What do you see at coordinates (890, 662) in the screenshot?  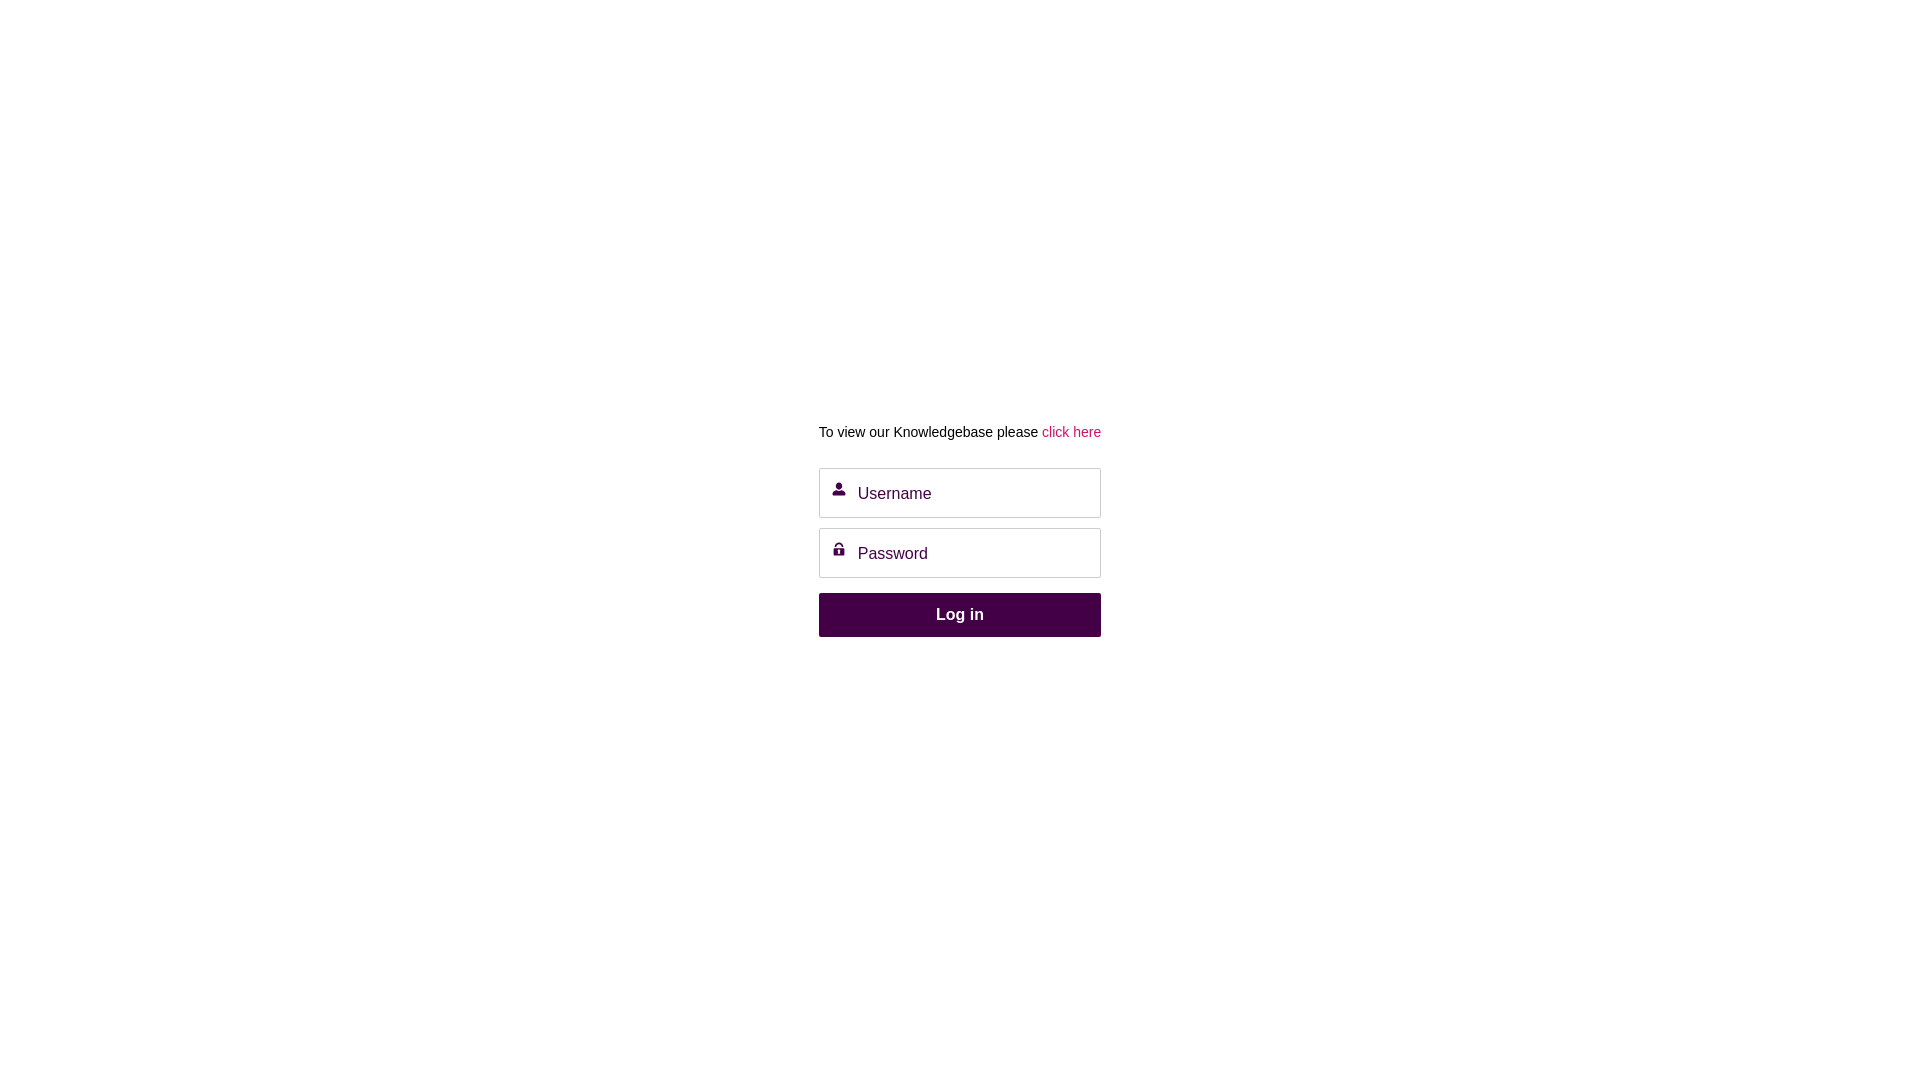 I see `Forgot your password?` at bounding box center [890, 662].